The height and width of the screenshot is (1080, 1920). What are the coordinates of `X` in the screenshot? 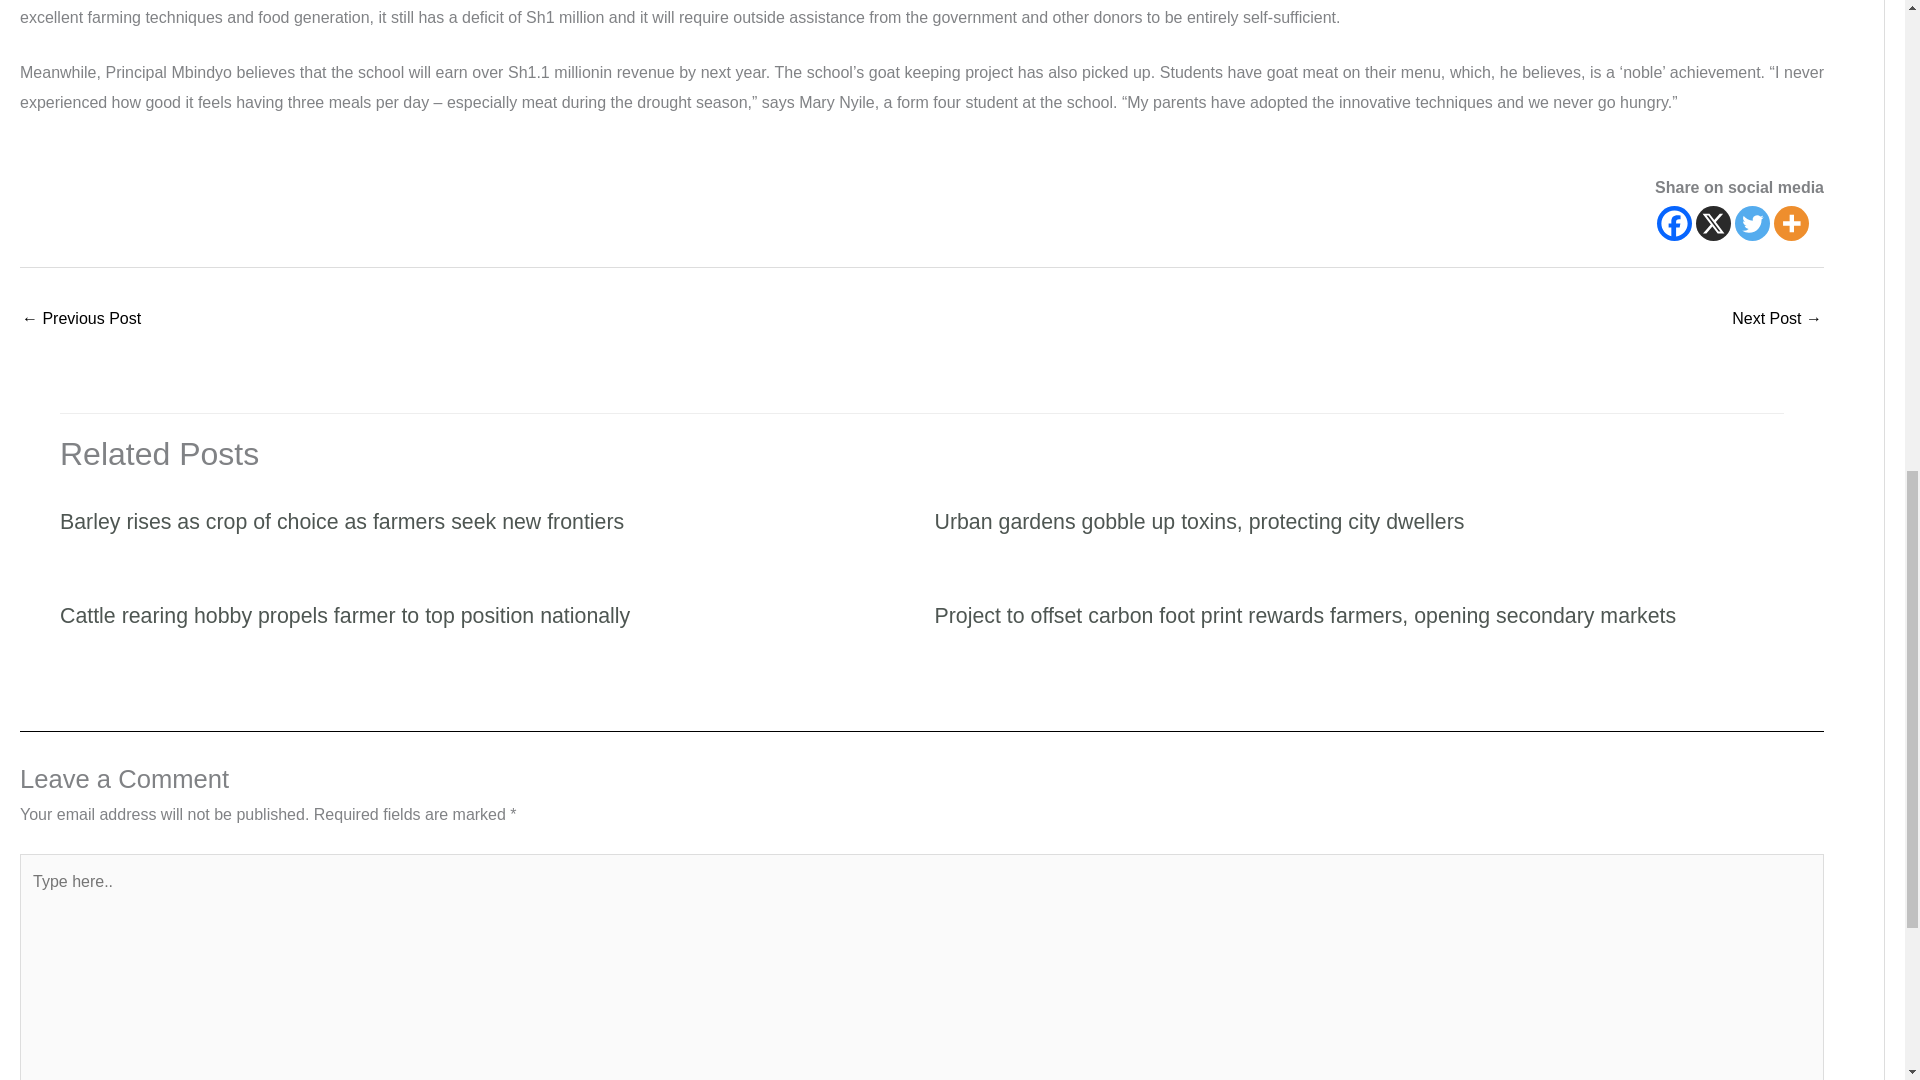 It's located at (1713, 223).